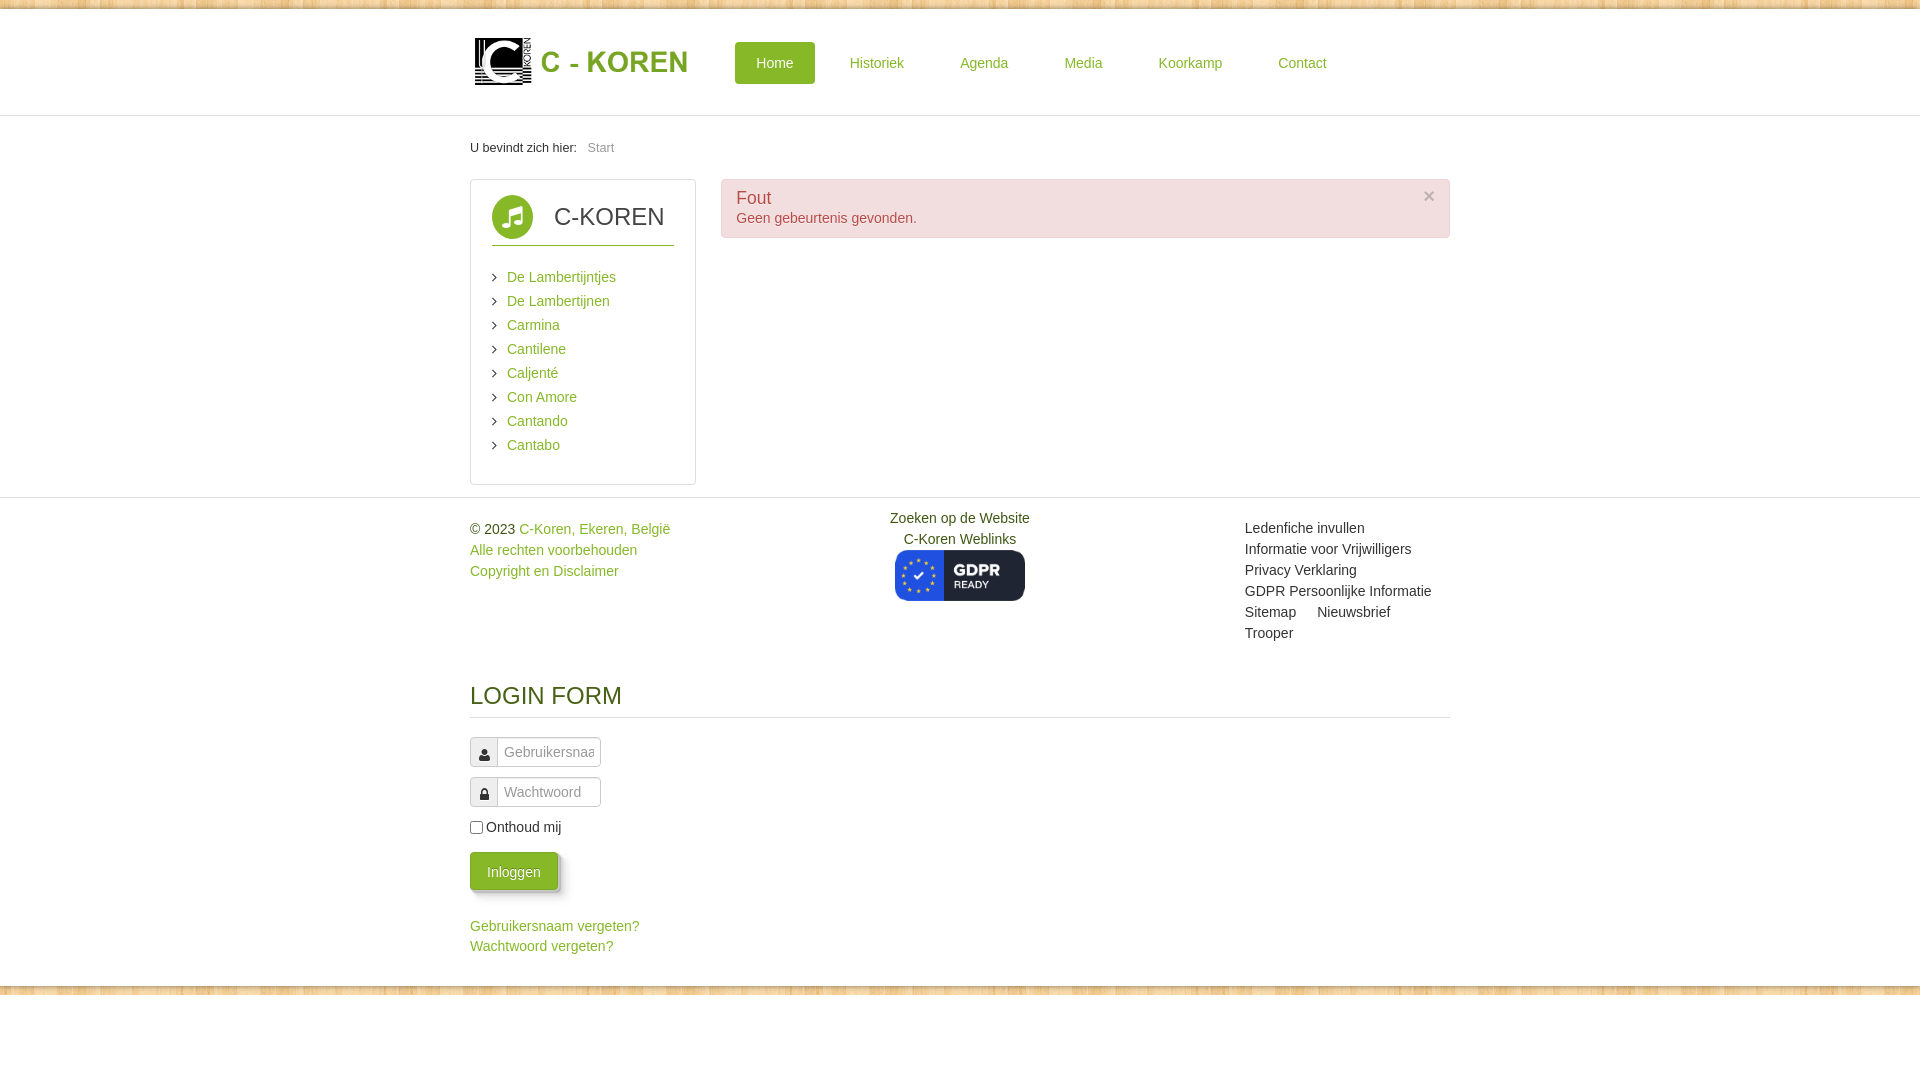 The width and height of the screenshot is (1920, 1080). Describe the element at coordinates (960, 518) in the screenshot. I see `Zoeken op de Website` at that location.